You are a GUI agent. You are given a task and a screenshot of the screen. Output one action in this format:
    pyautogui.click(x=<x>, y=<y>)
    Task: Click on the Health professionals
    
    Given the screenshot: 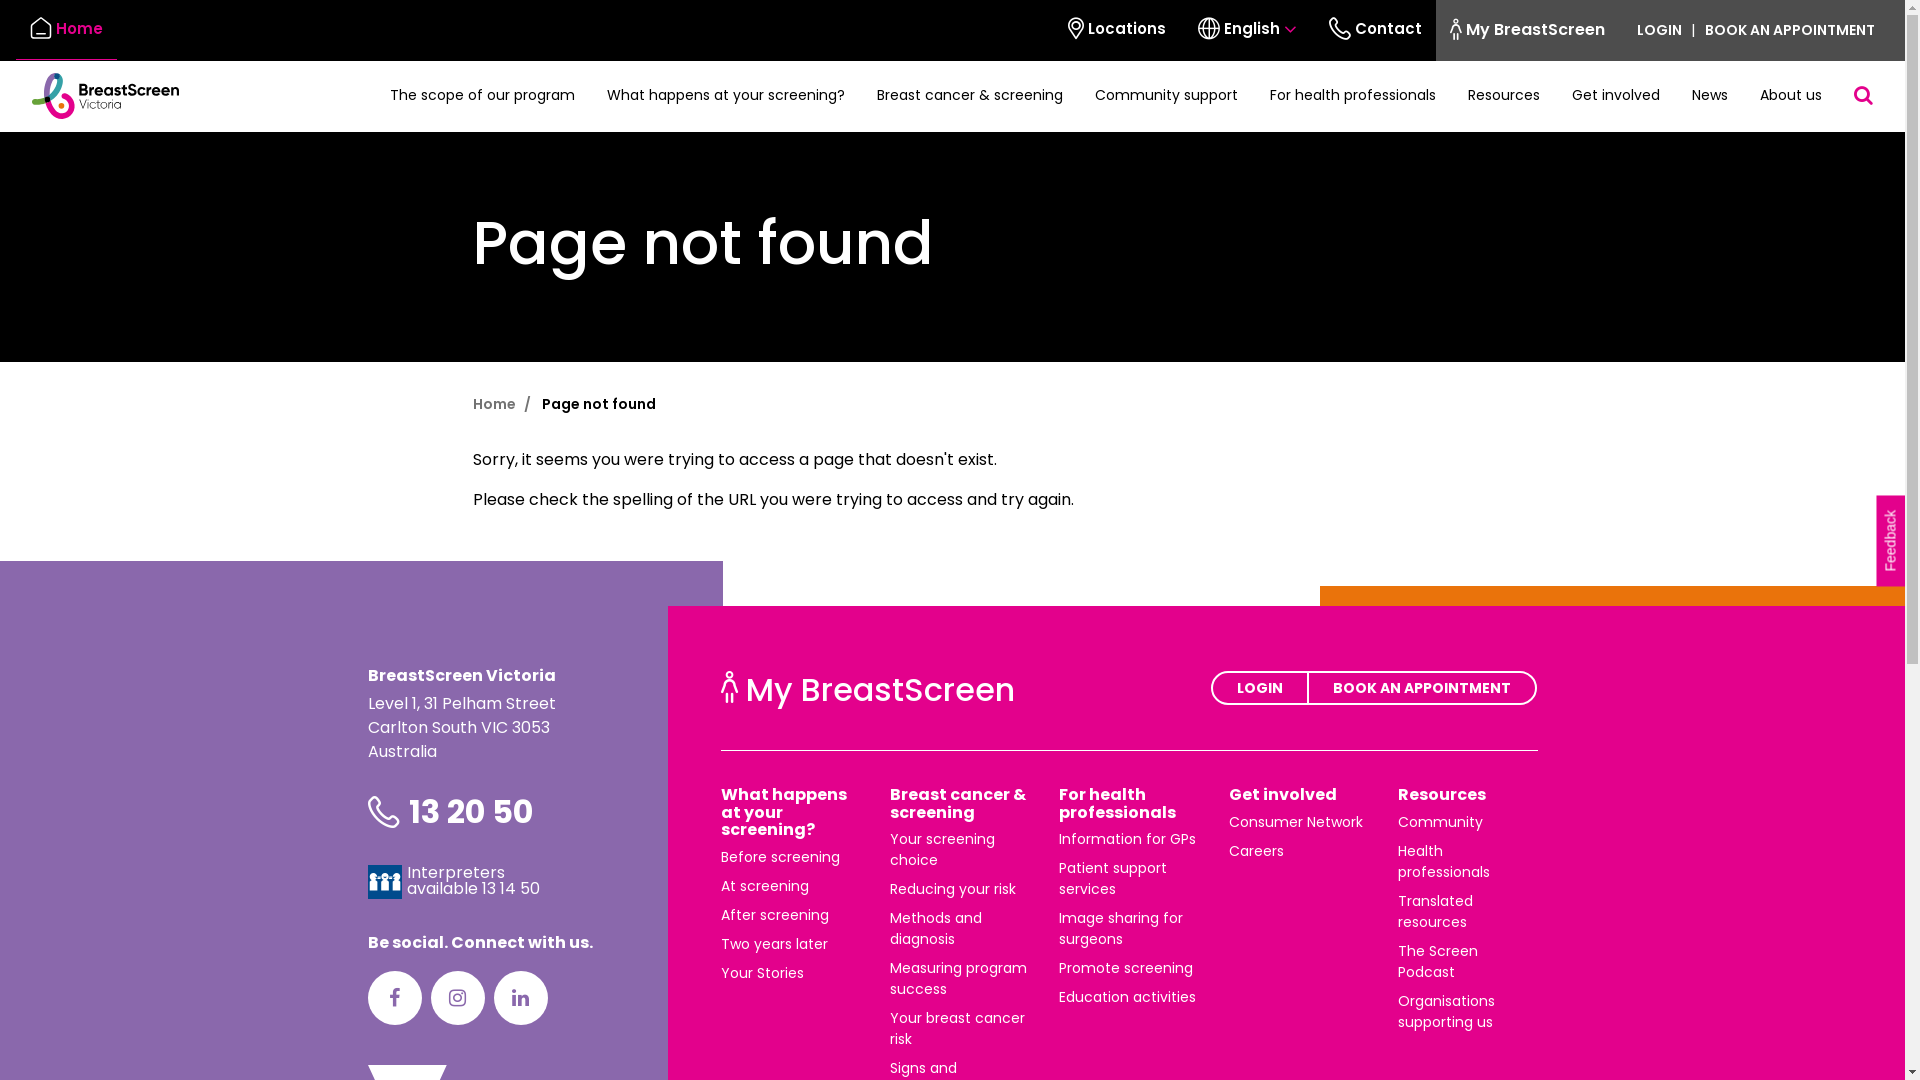 What is the action you would take?
    pyautogui.click(x=1444, y=862)
    